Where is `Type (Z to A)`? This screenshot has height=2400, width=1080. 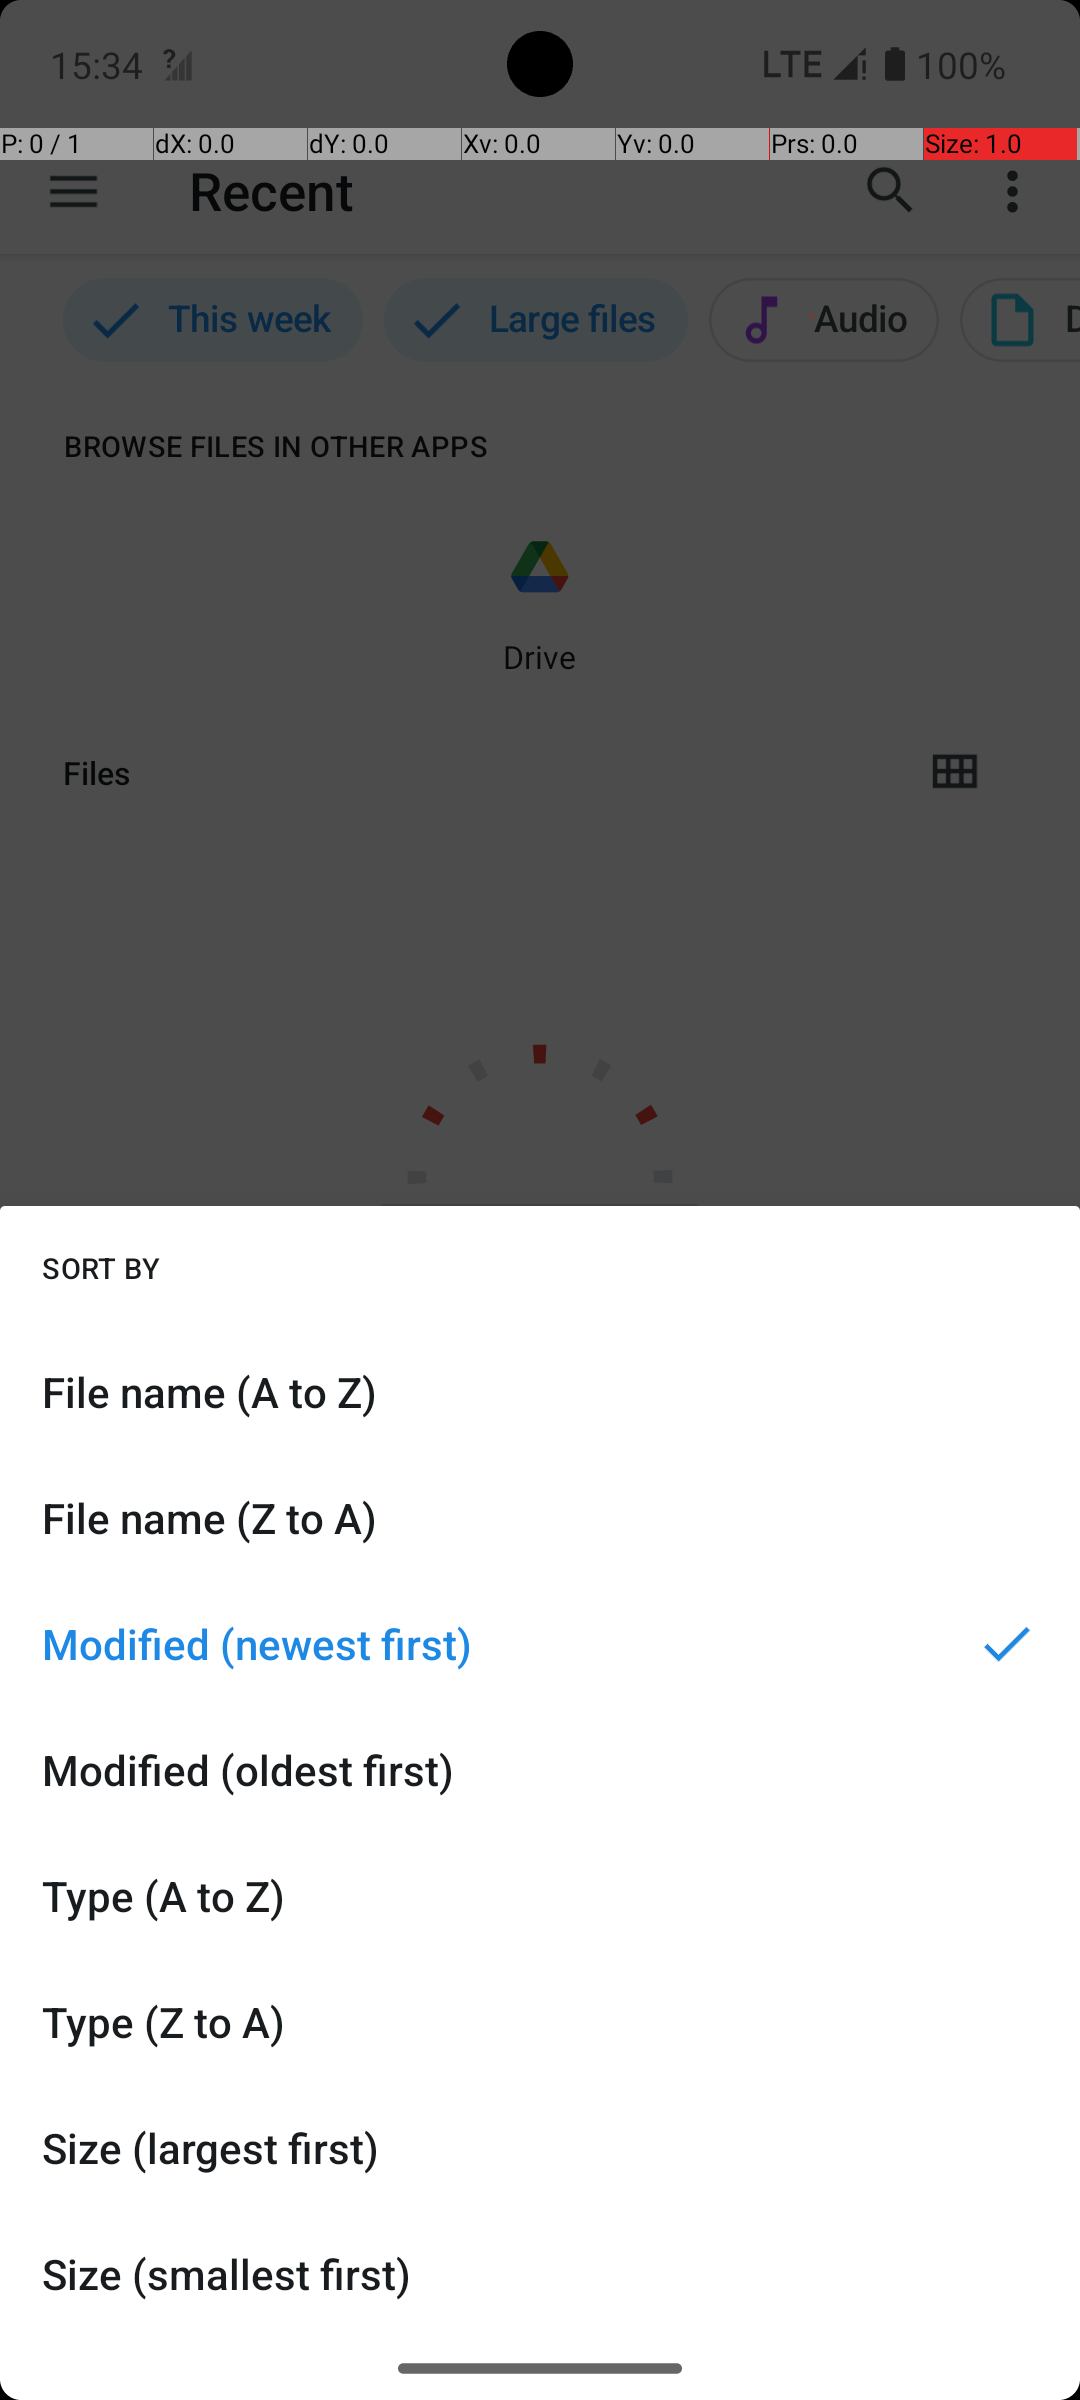 Type (Z to A) is located at coordinates (540, 2022).